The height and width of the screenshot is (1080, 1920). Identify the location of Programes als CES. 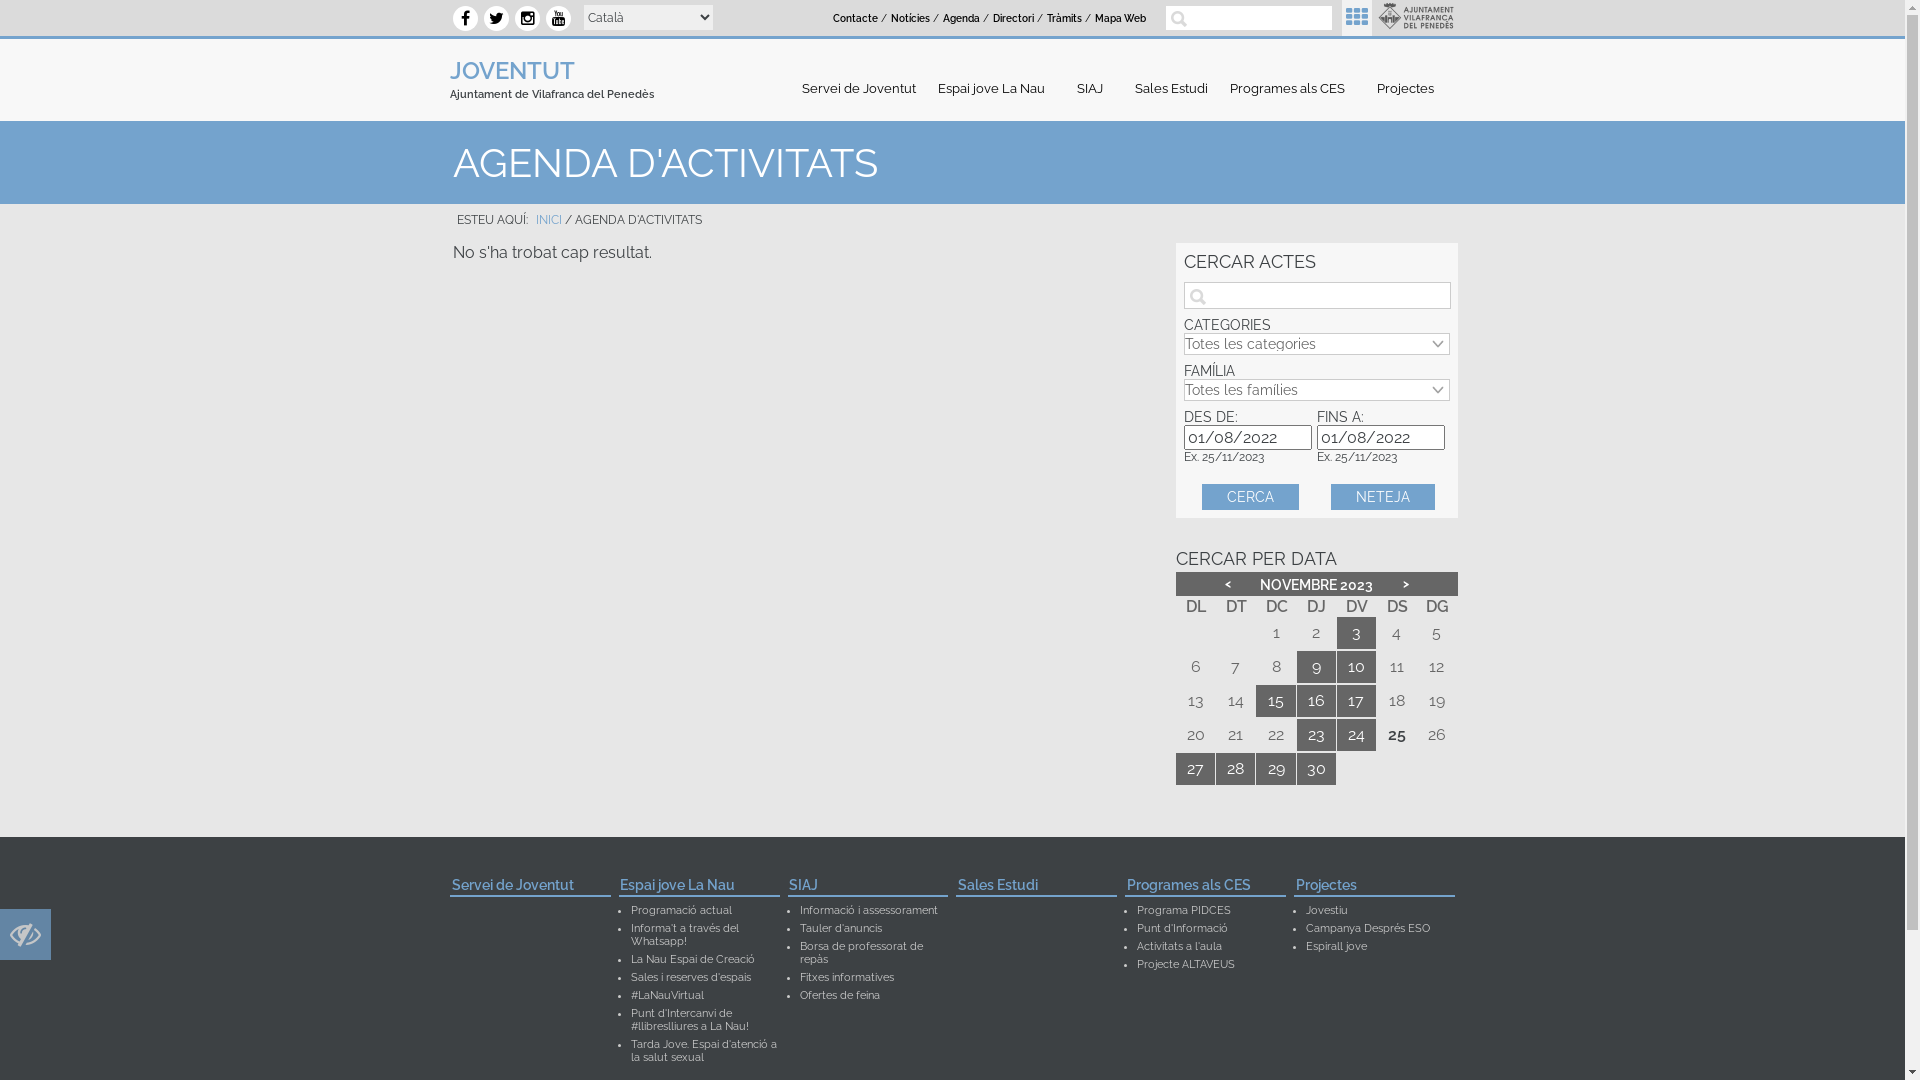
(1292, 88).